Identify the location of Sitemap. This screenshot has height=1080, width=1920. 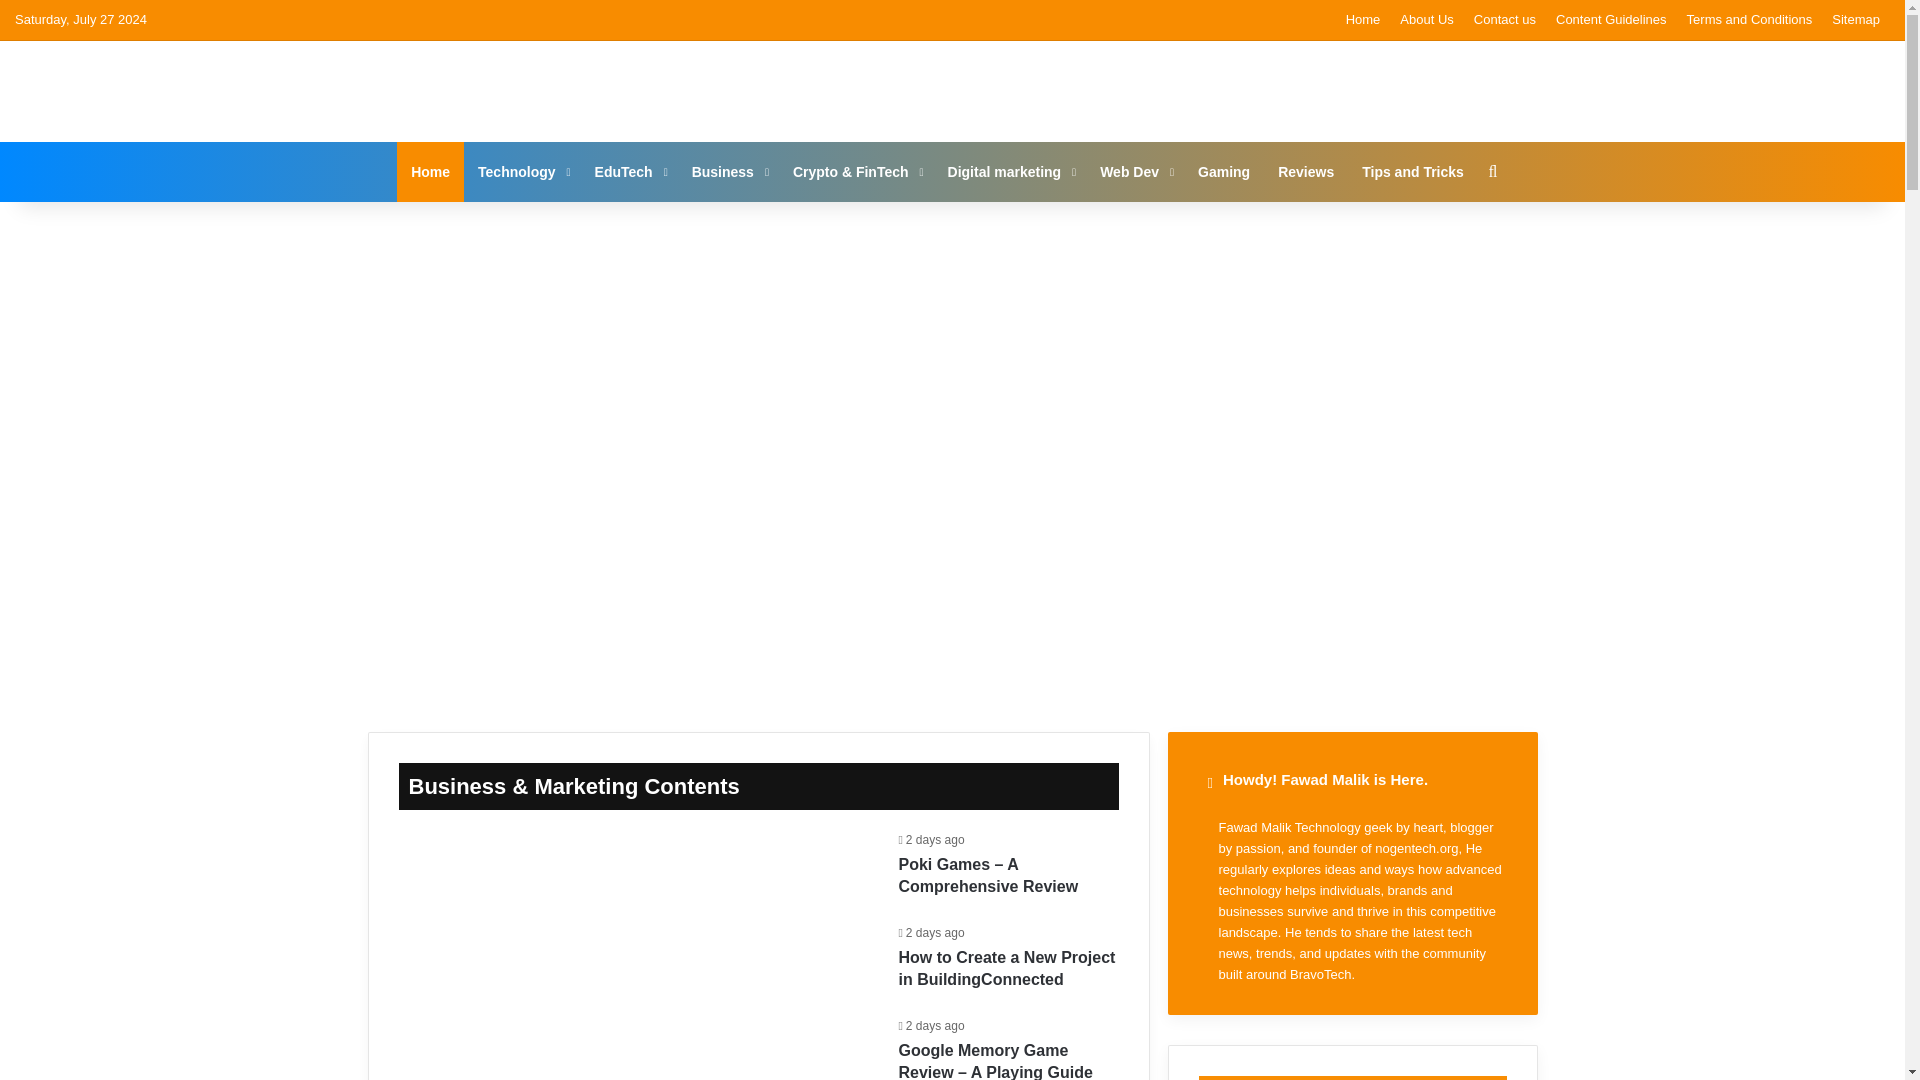
(1856, 20).